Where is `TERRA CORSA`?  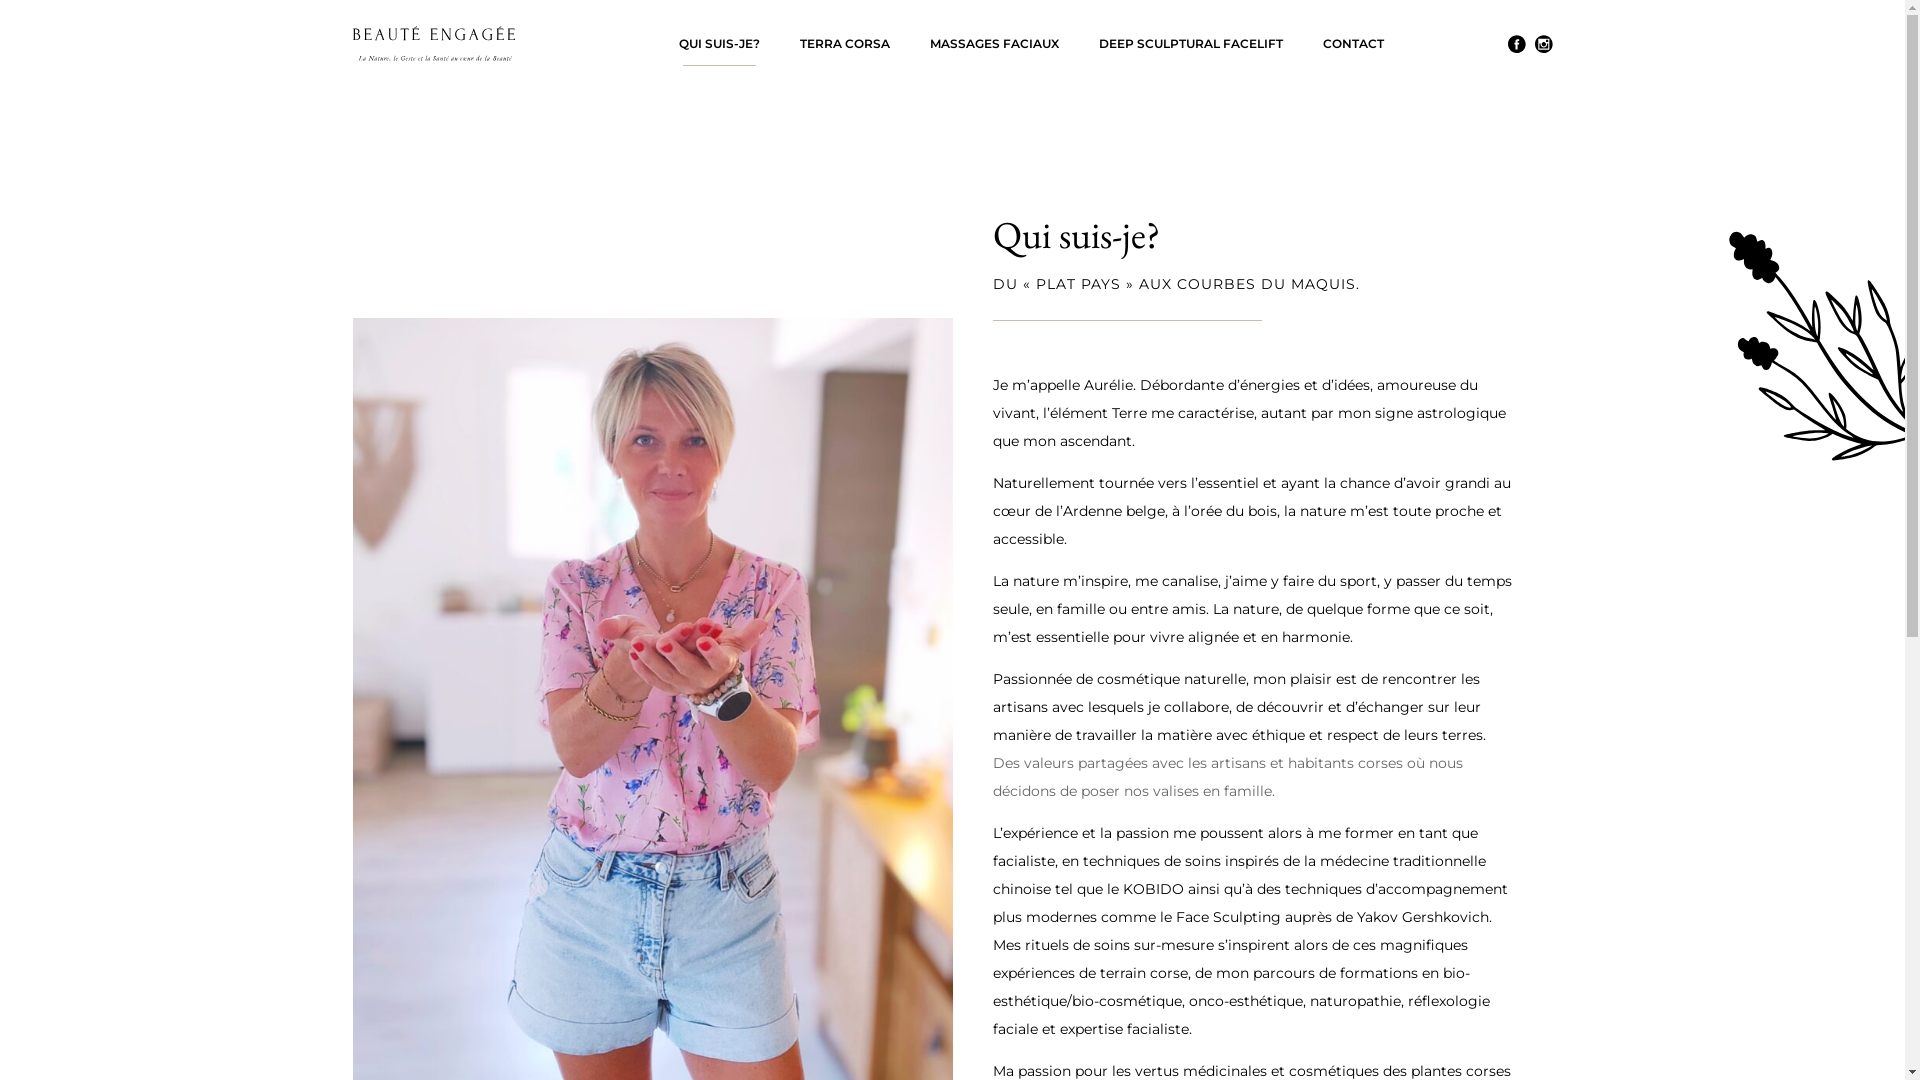 TERRA CORSA is located at coordinates (845, 44).